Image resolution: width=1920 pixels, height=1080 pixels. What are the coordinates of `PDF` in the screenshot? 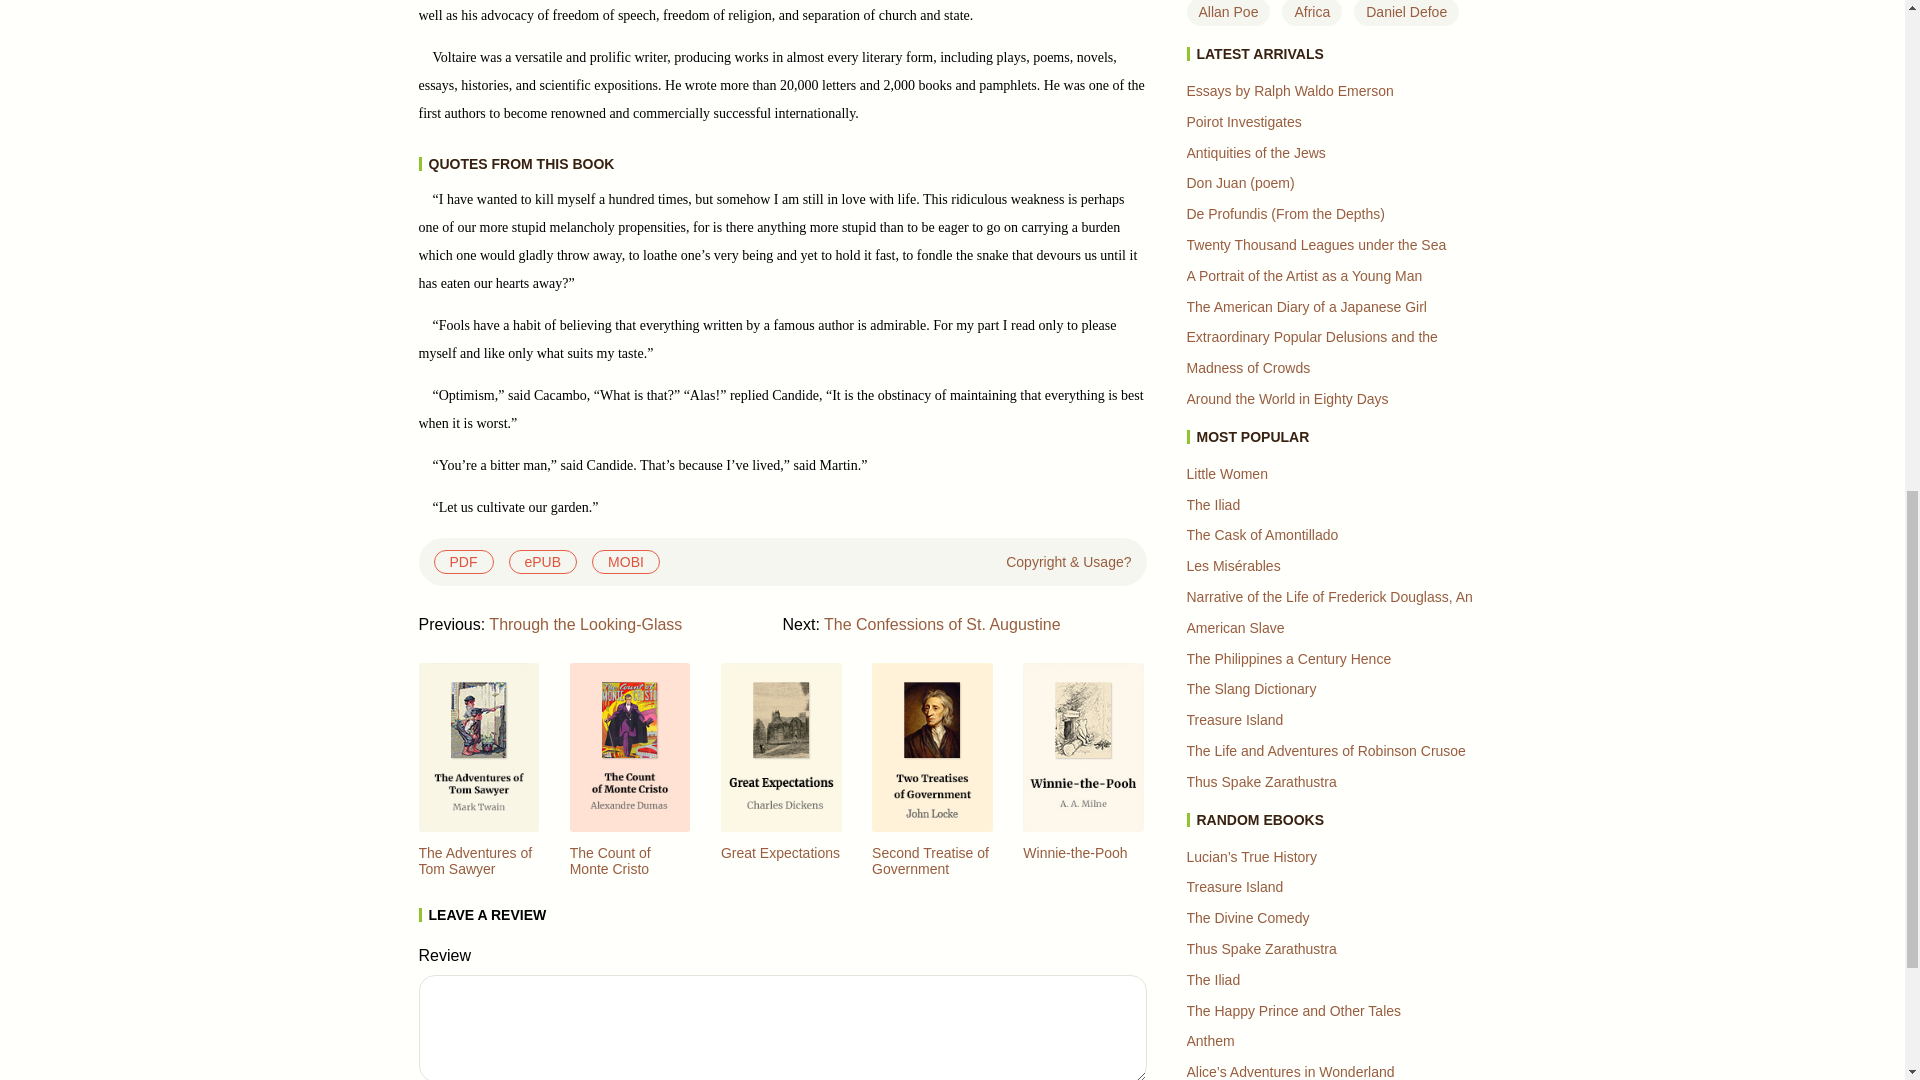 It's located at (463, 561).